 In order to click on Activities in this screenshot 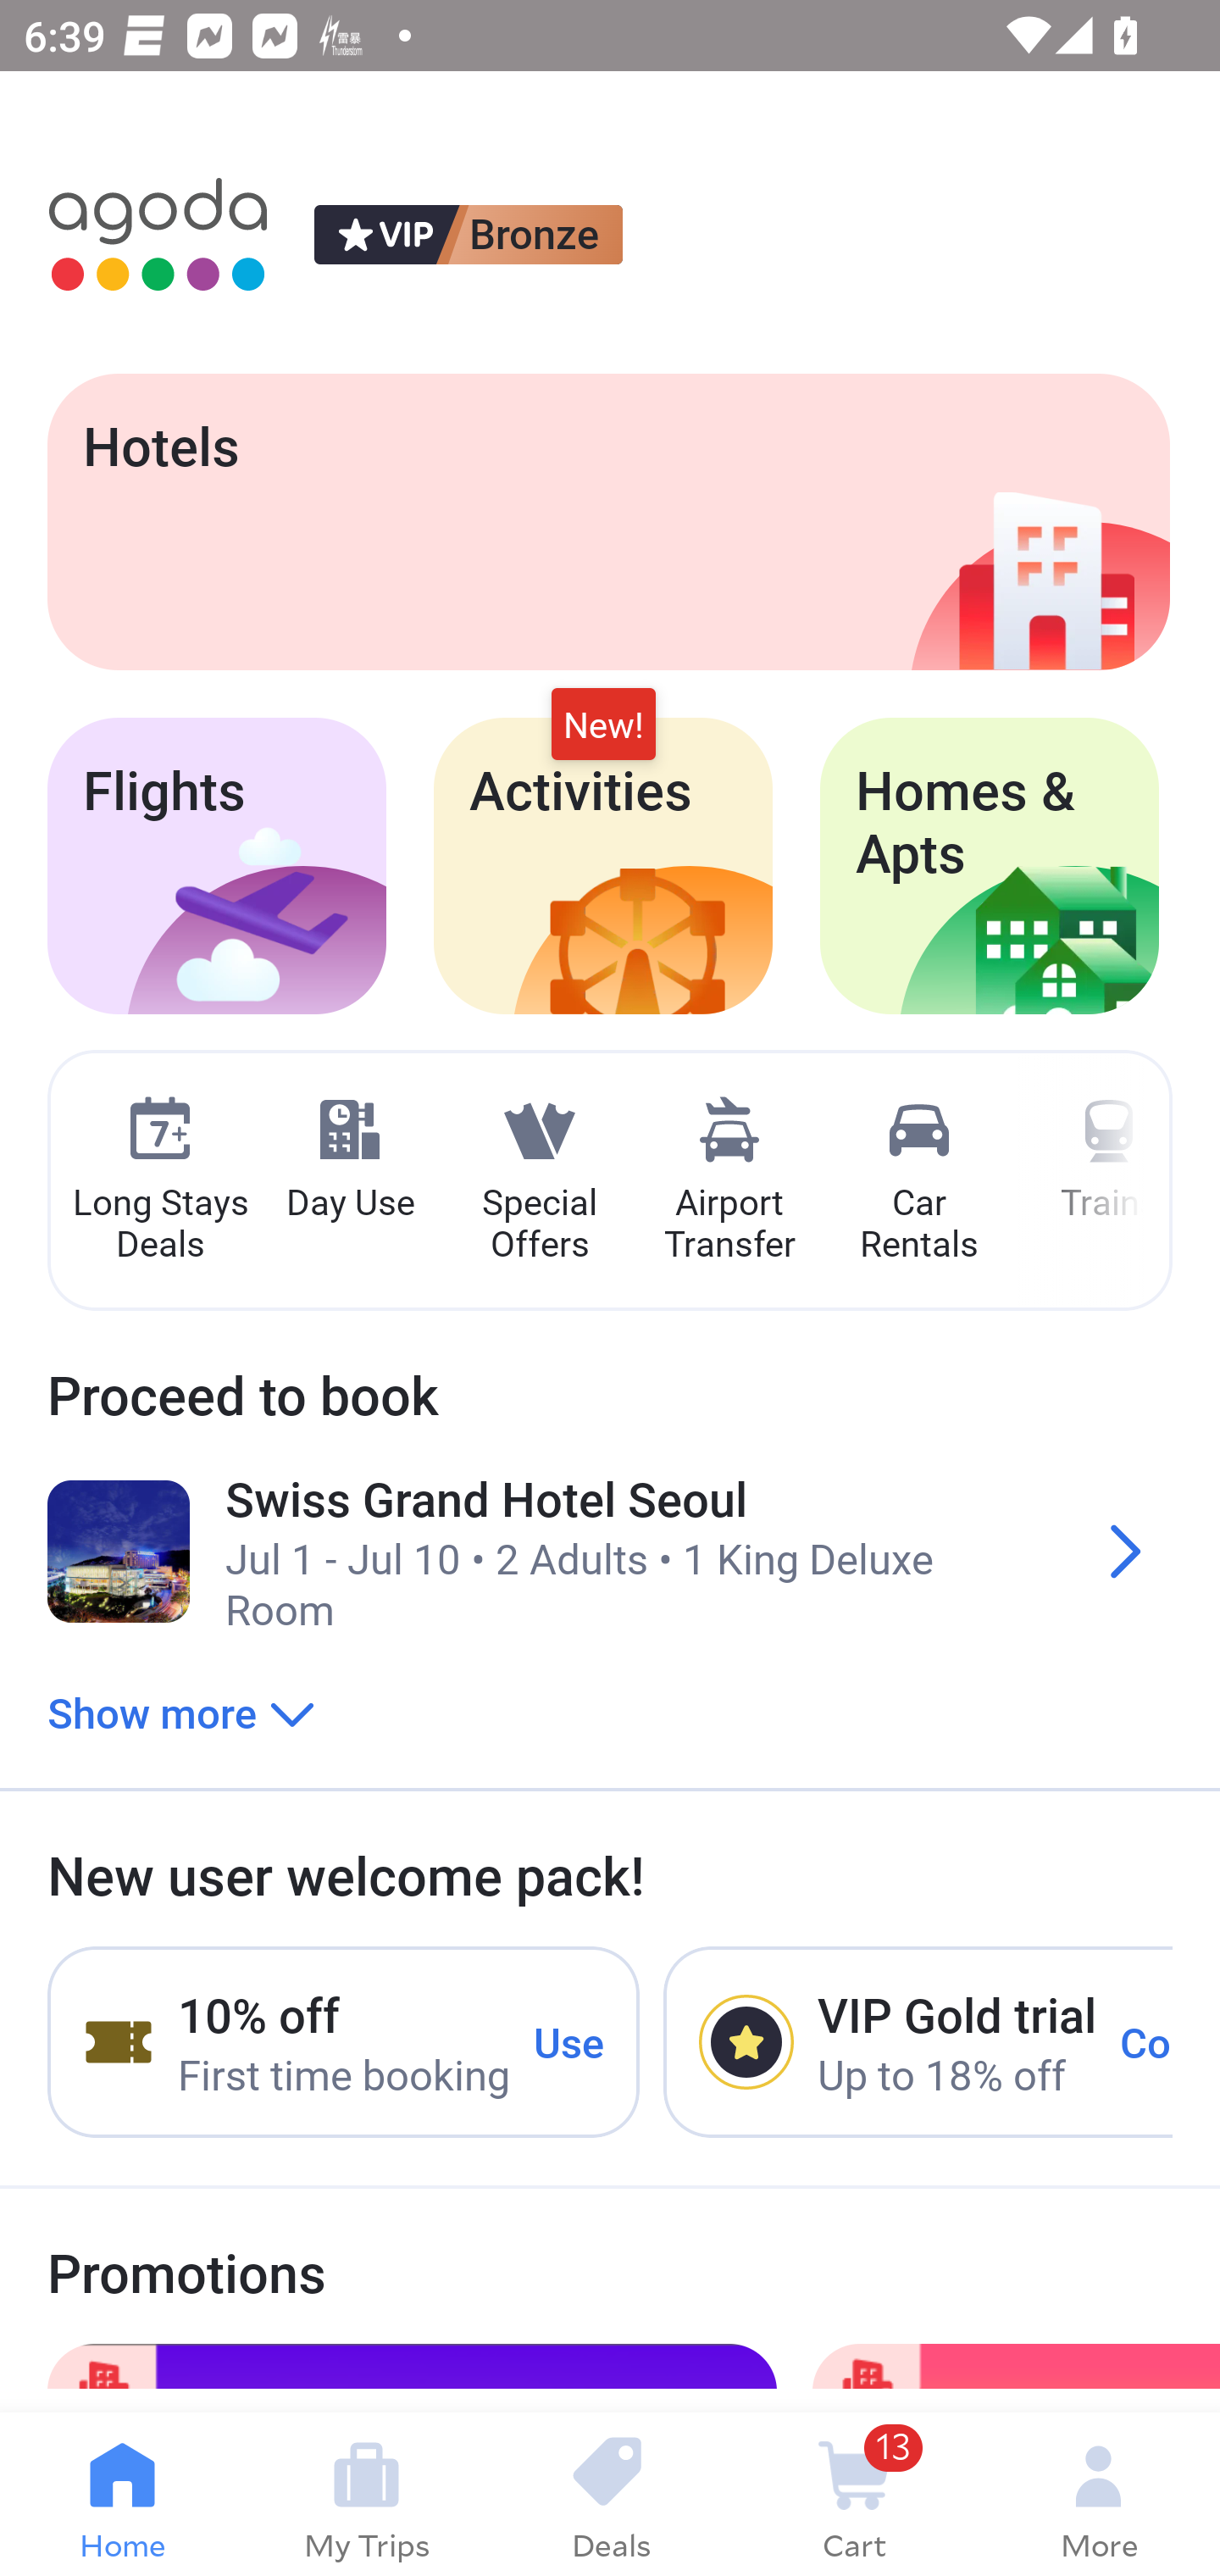, I will do `click(603, 866)`.